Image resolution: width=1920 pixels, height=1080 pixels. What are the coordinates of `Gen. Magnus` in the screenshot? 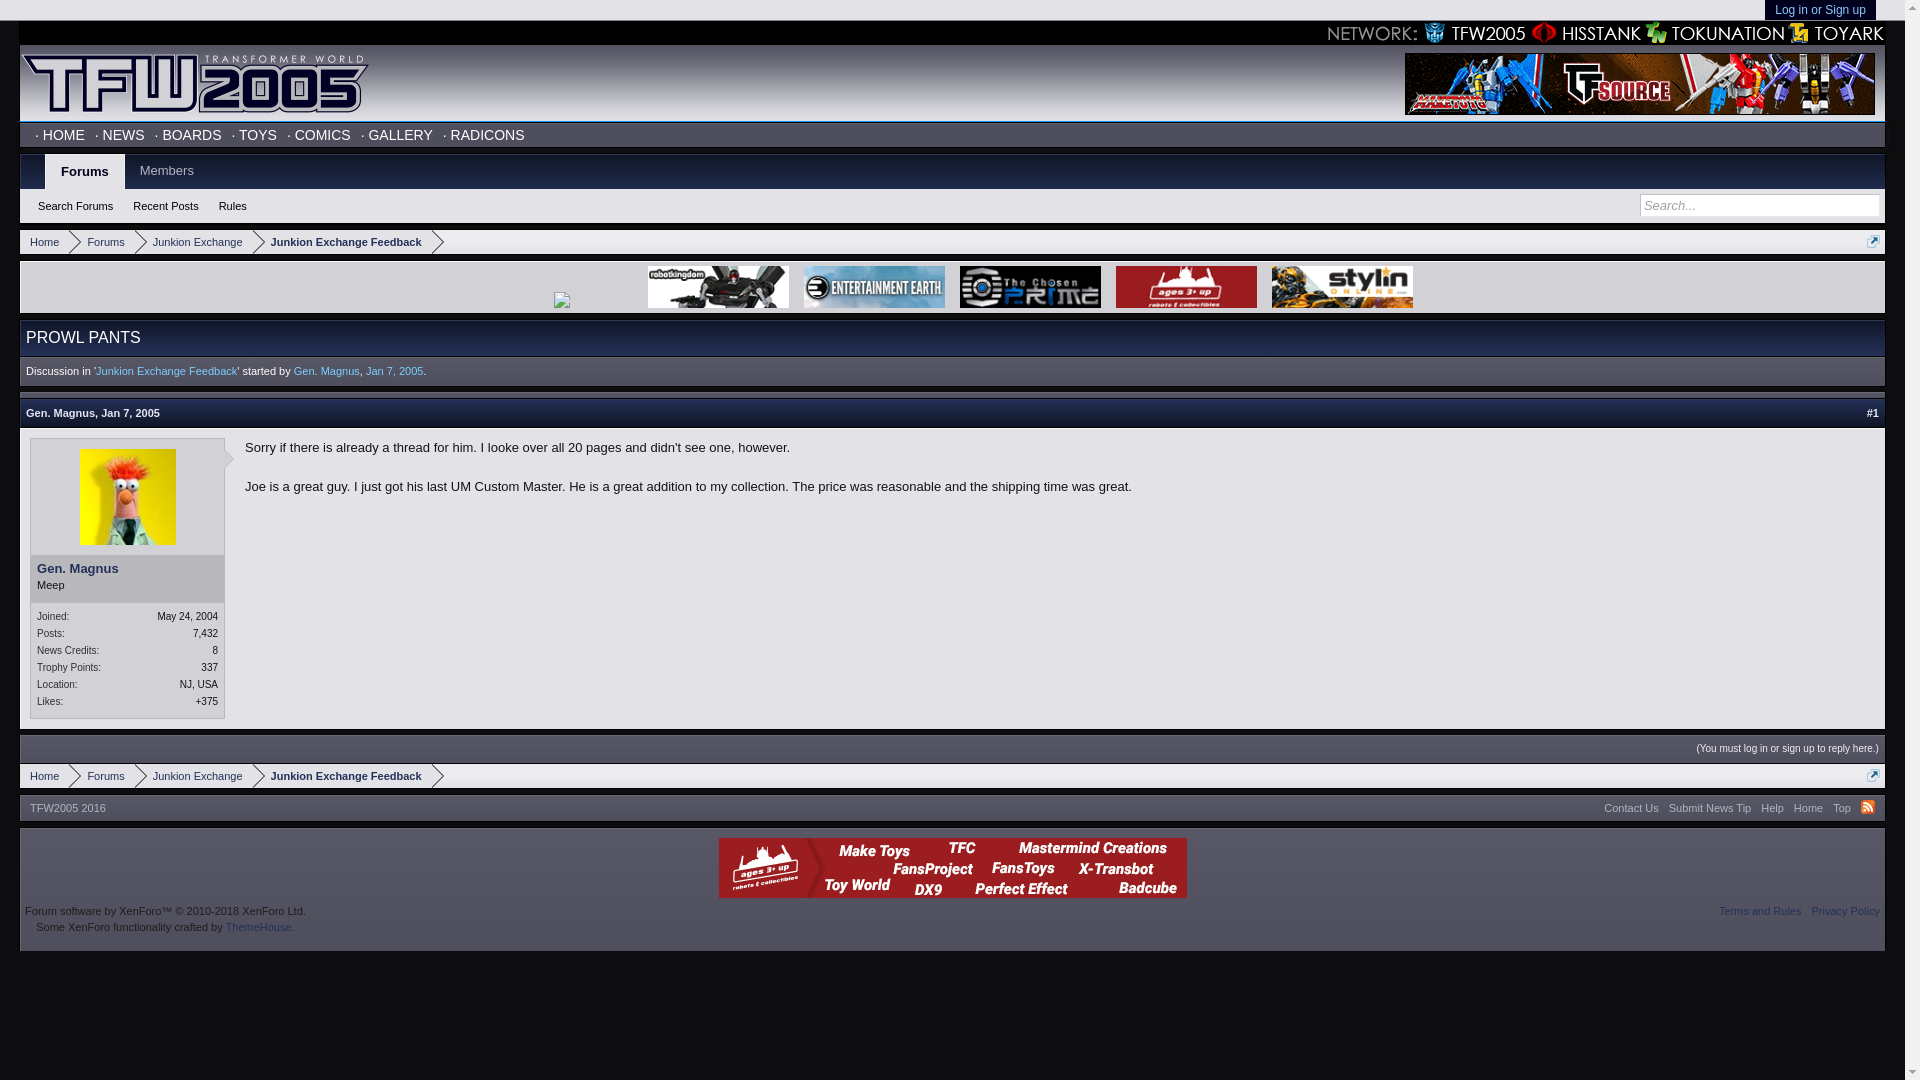 It's located at (60, 413).